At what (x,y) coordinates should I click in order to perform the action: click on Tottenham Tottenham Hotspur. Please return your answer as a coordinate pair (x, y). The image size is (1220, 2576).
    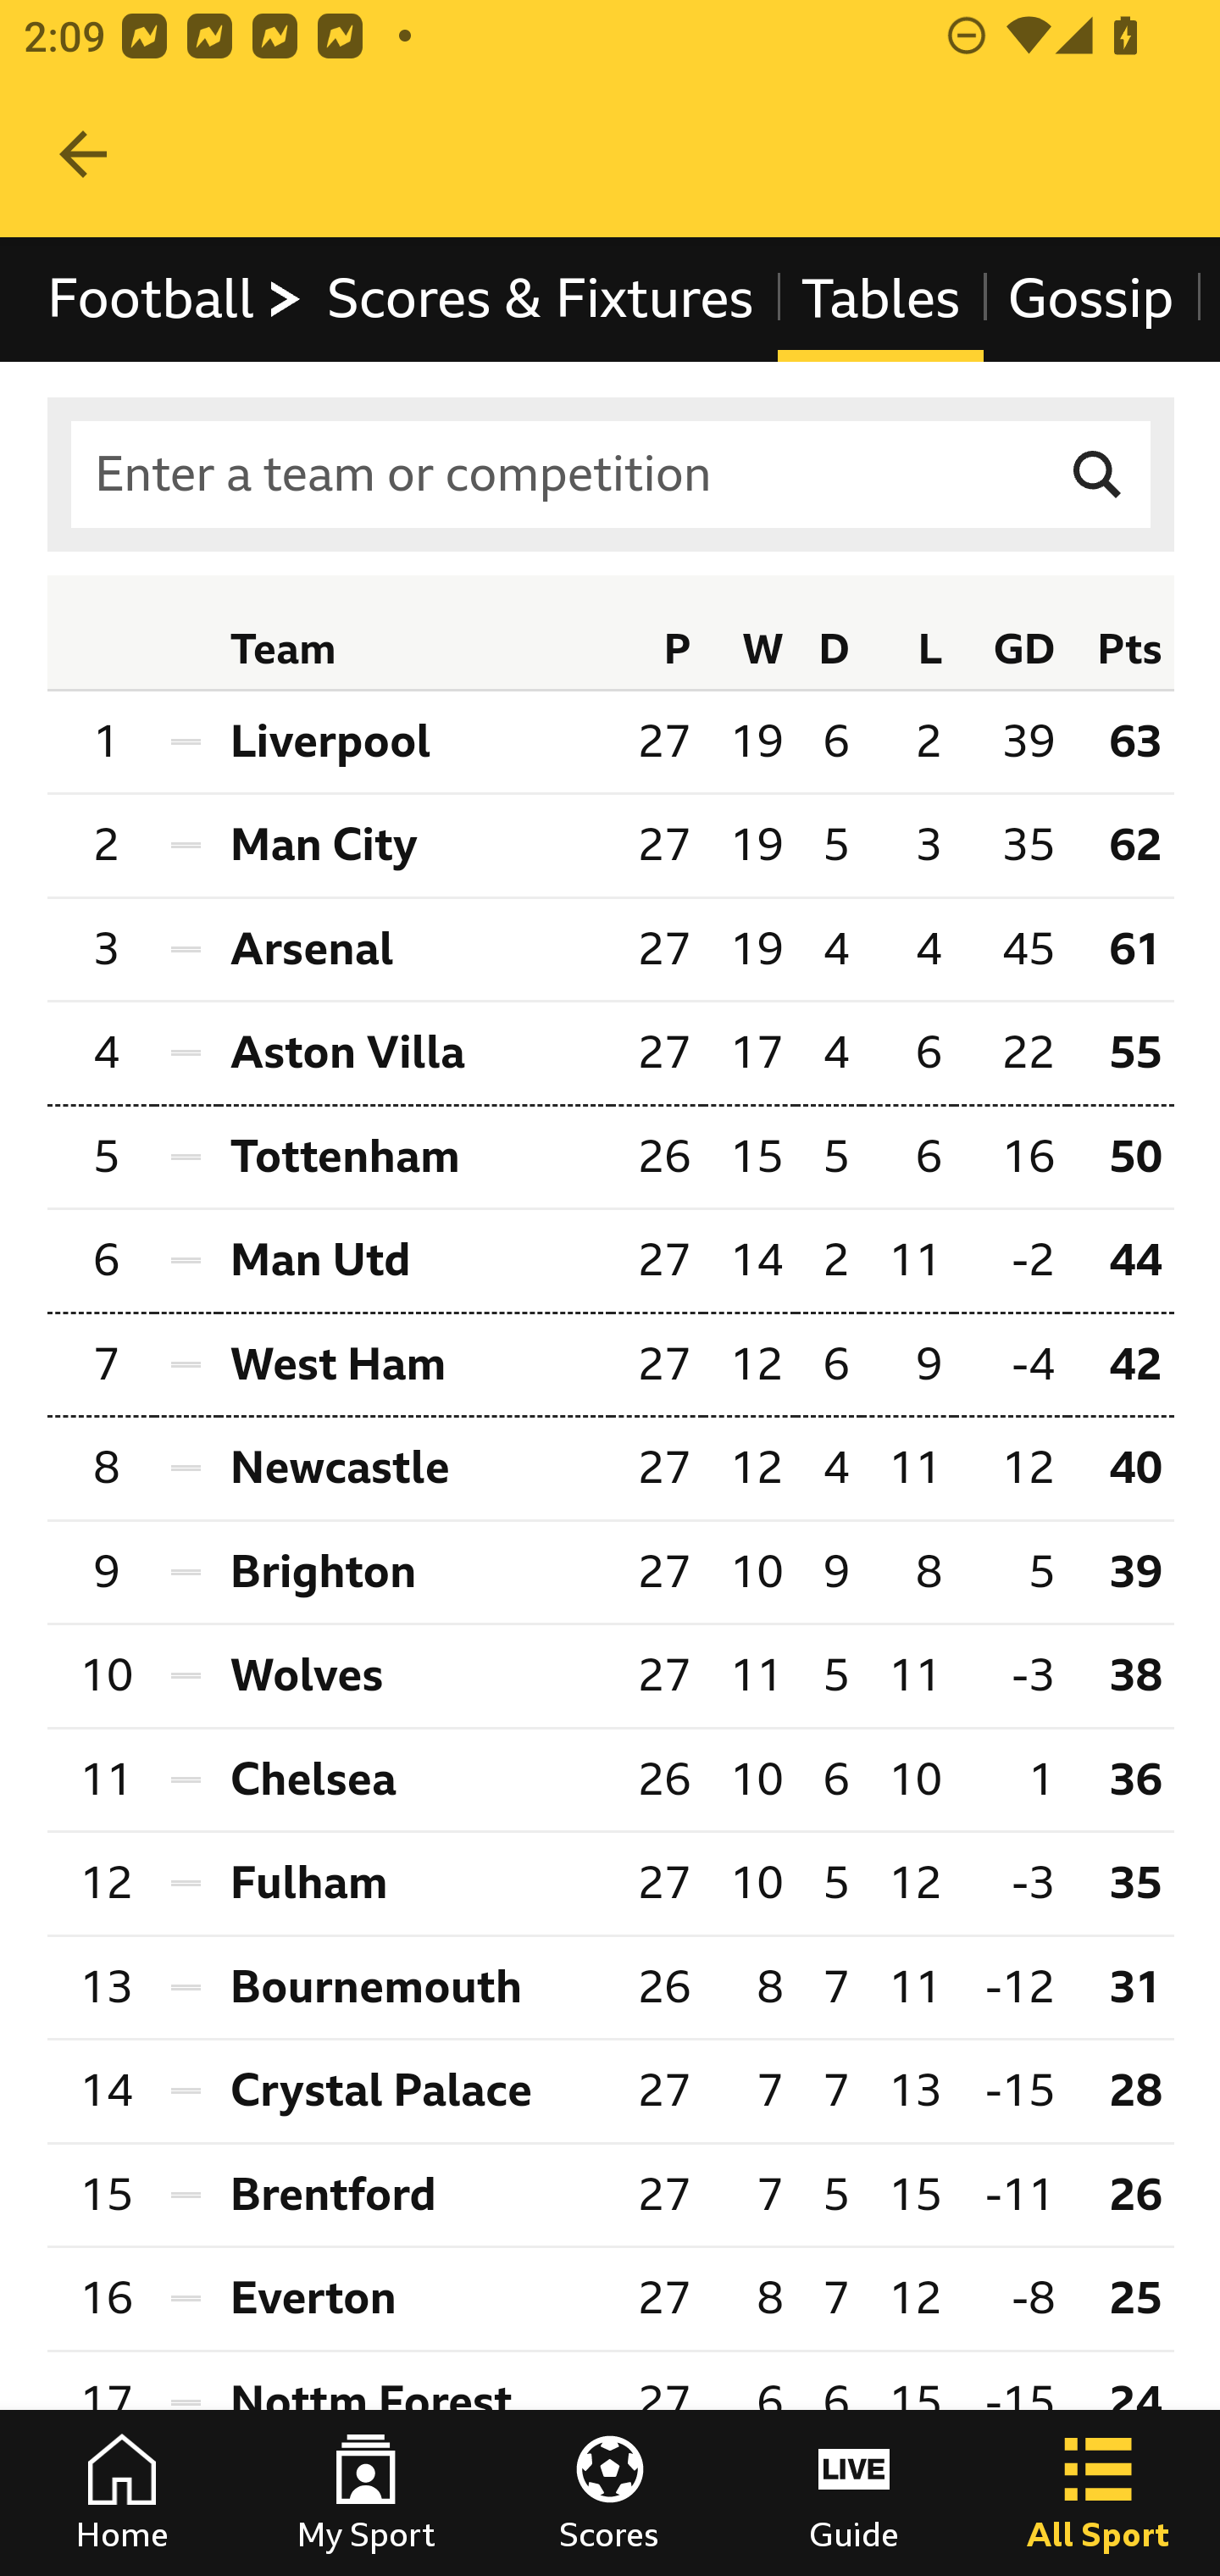
    Looking at the image, I should click on (414, 1158).